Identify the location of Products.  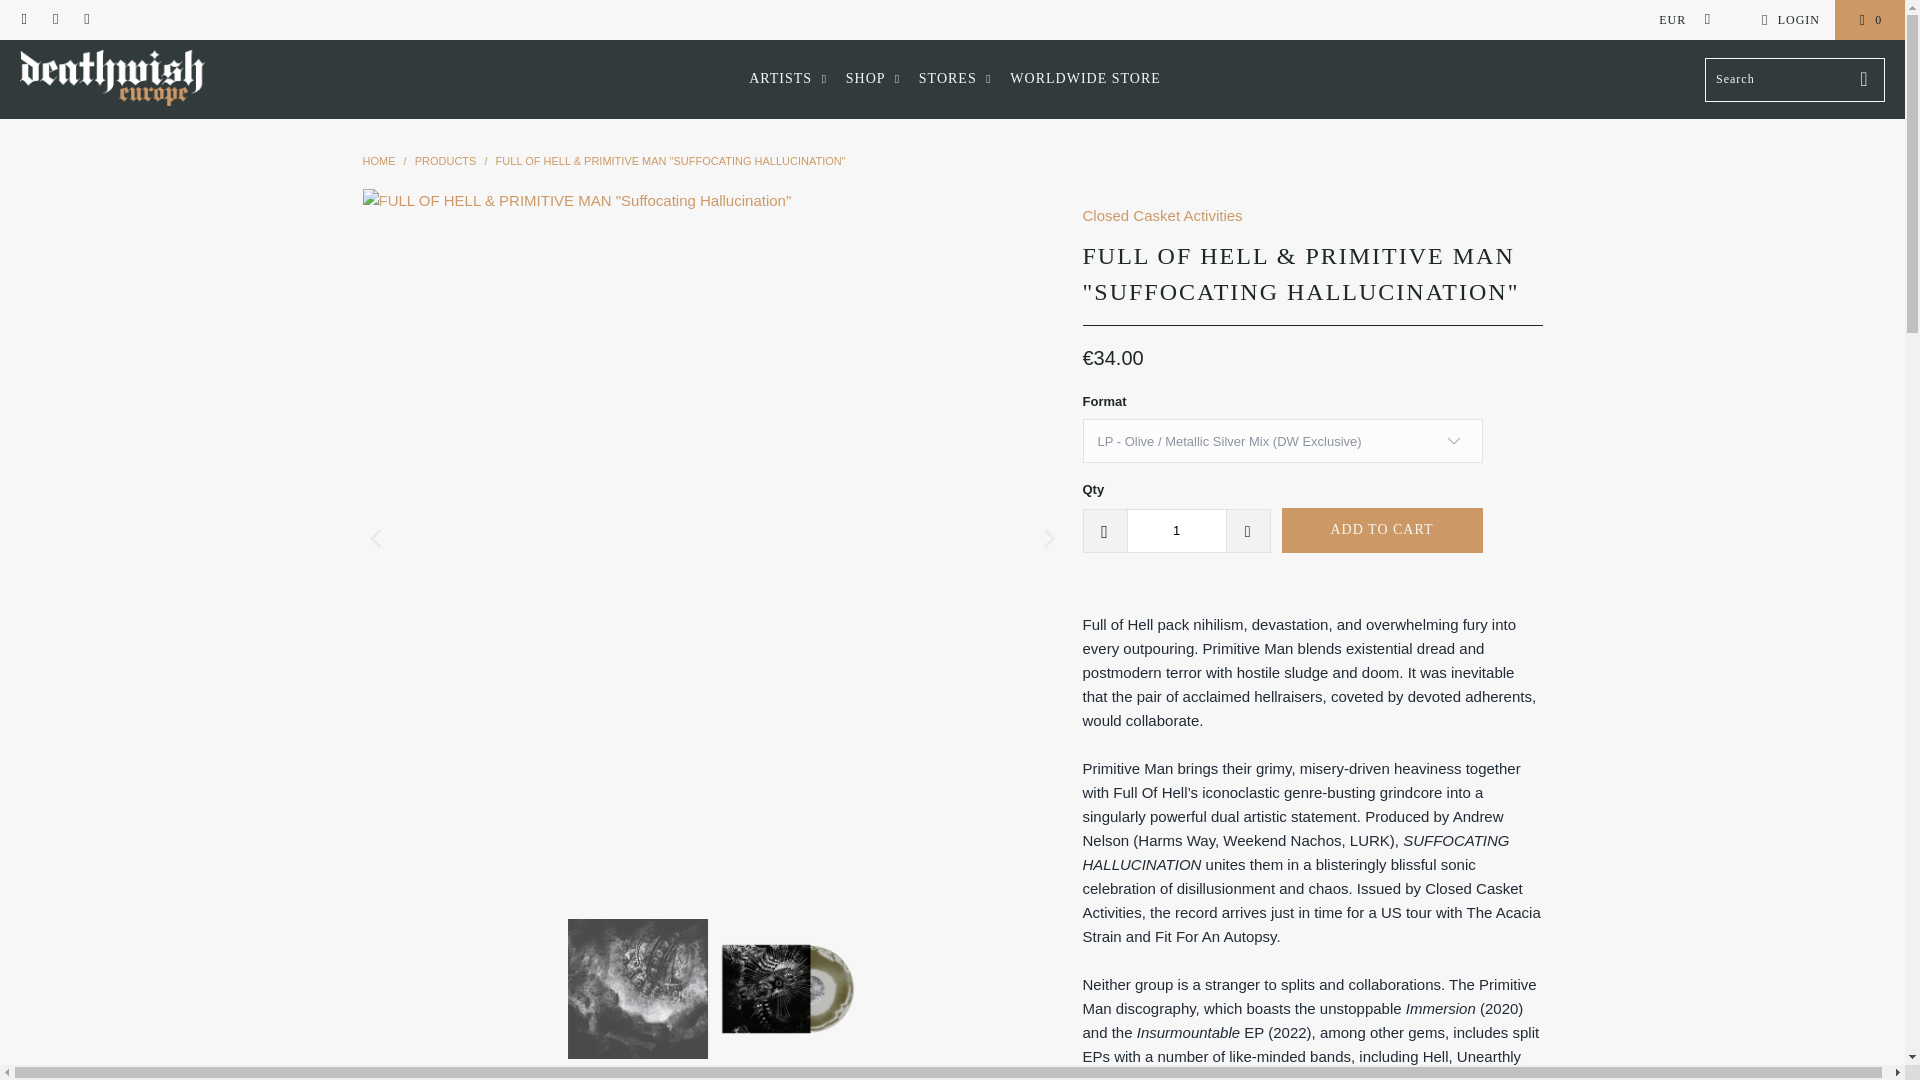
(445, 161).